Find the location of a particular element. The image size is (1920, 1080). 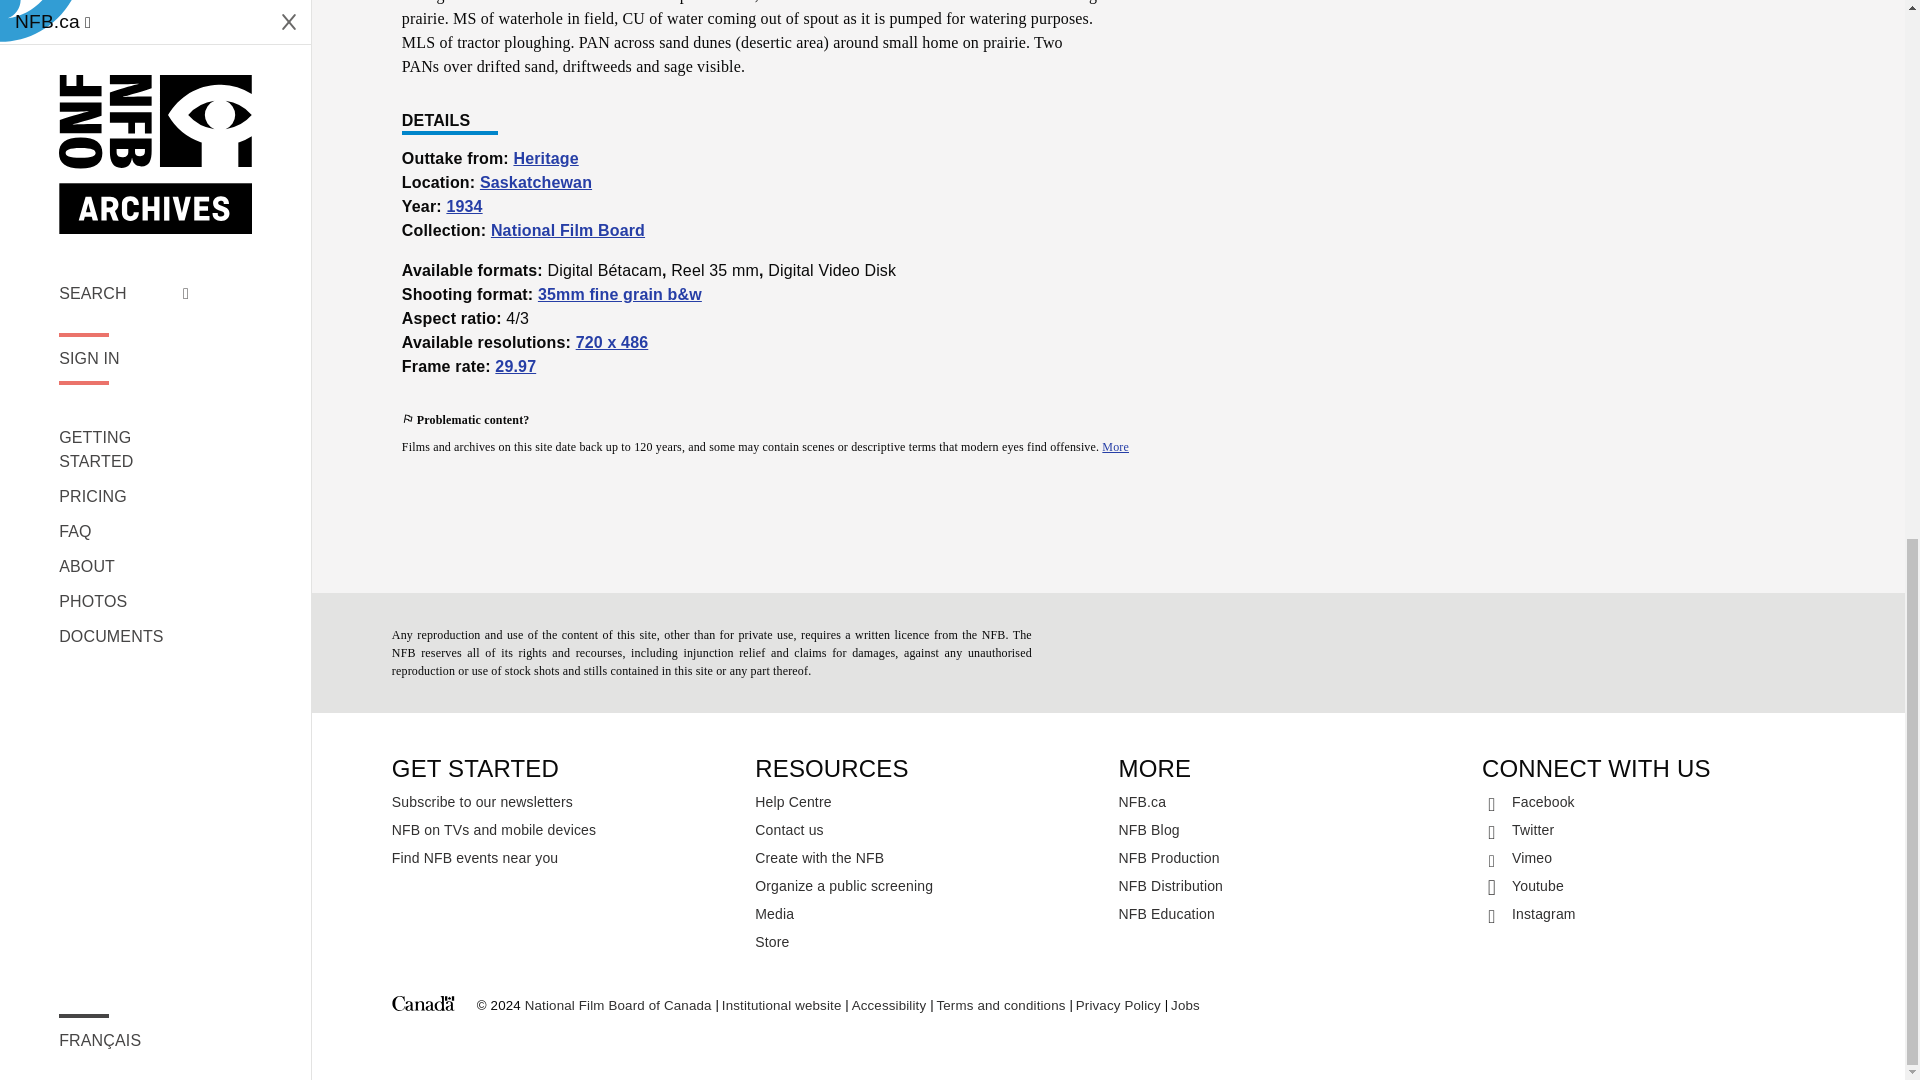

Saskatchewan is located at coordinates (536, 182).